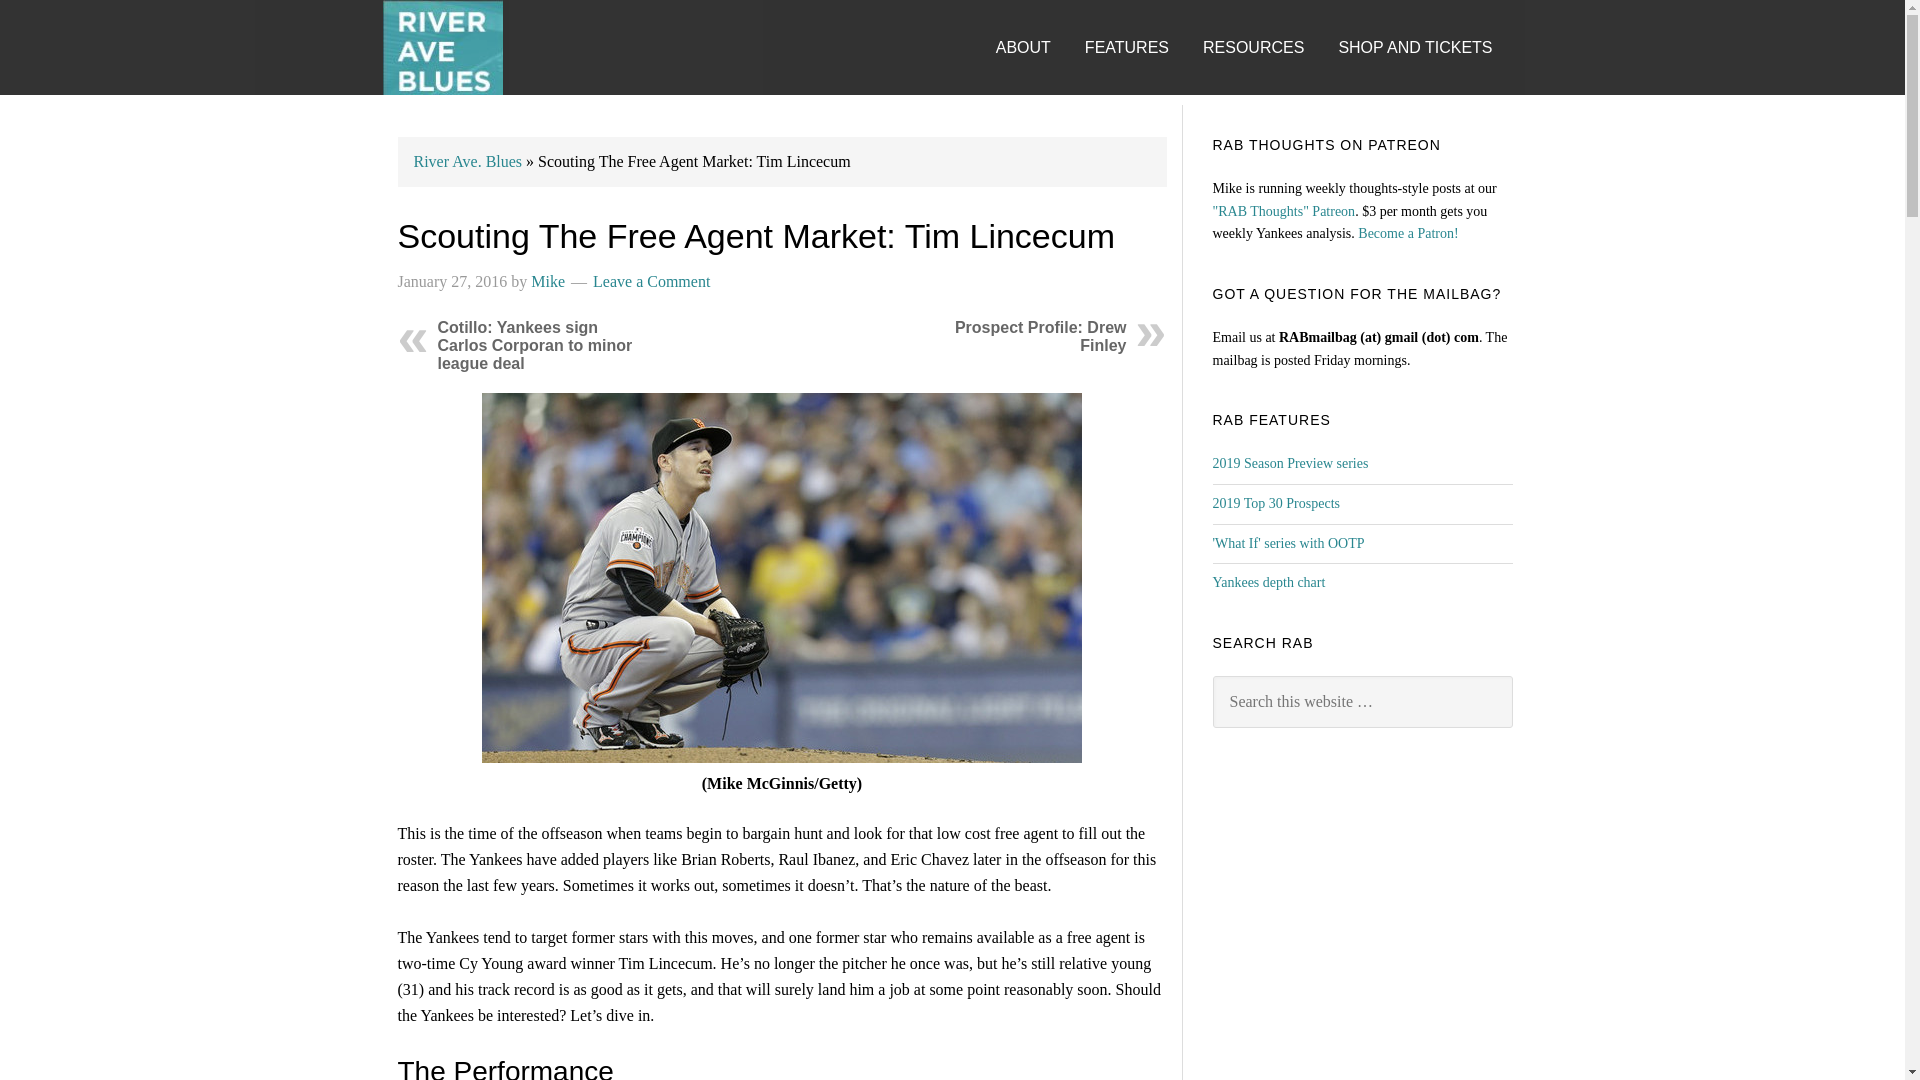  I want to click on Prospect Profile: Drew Finley, so click(1040, 336).